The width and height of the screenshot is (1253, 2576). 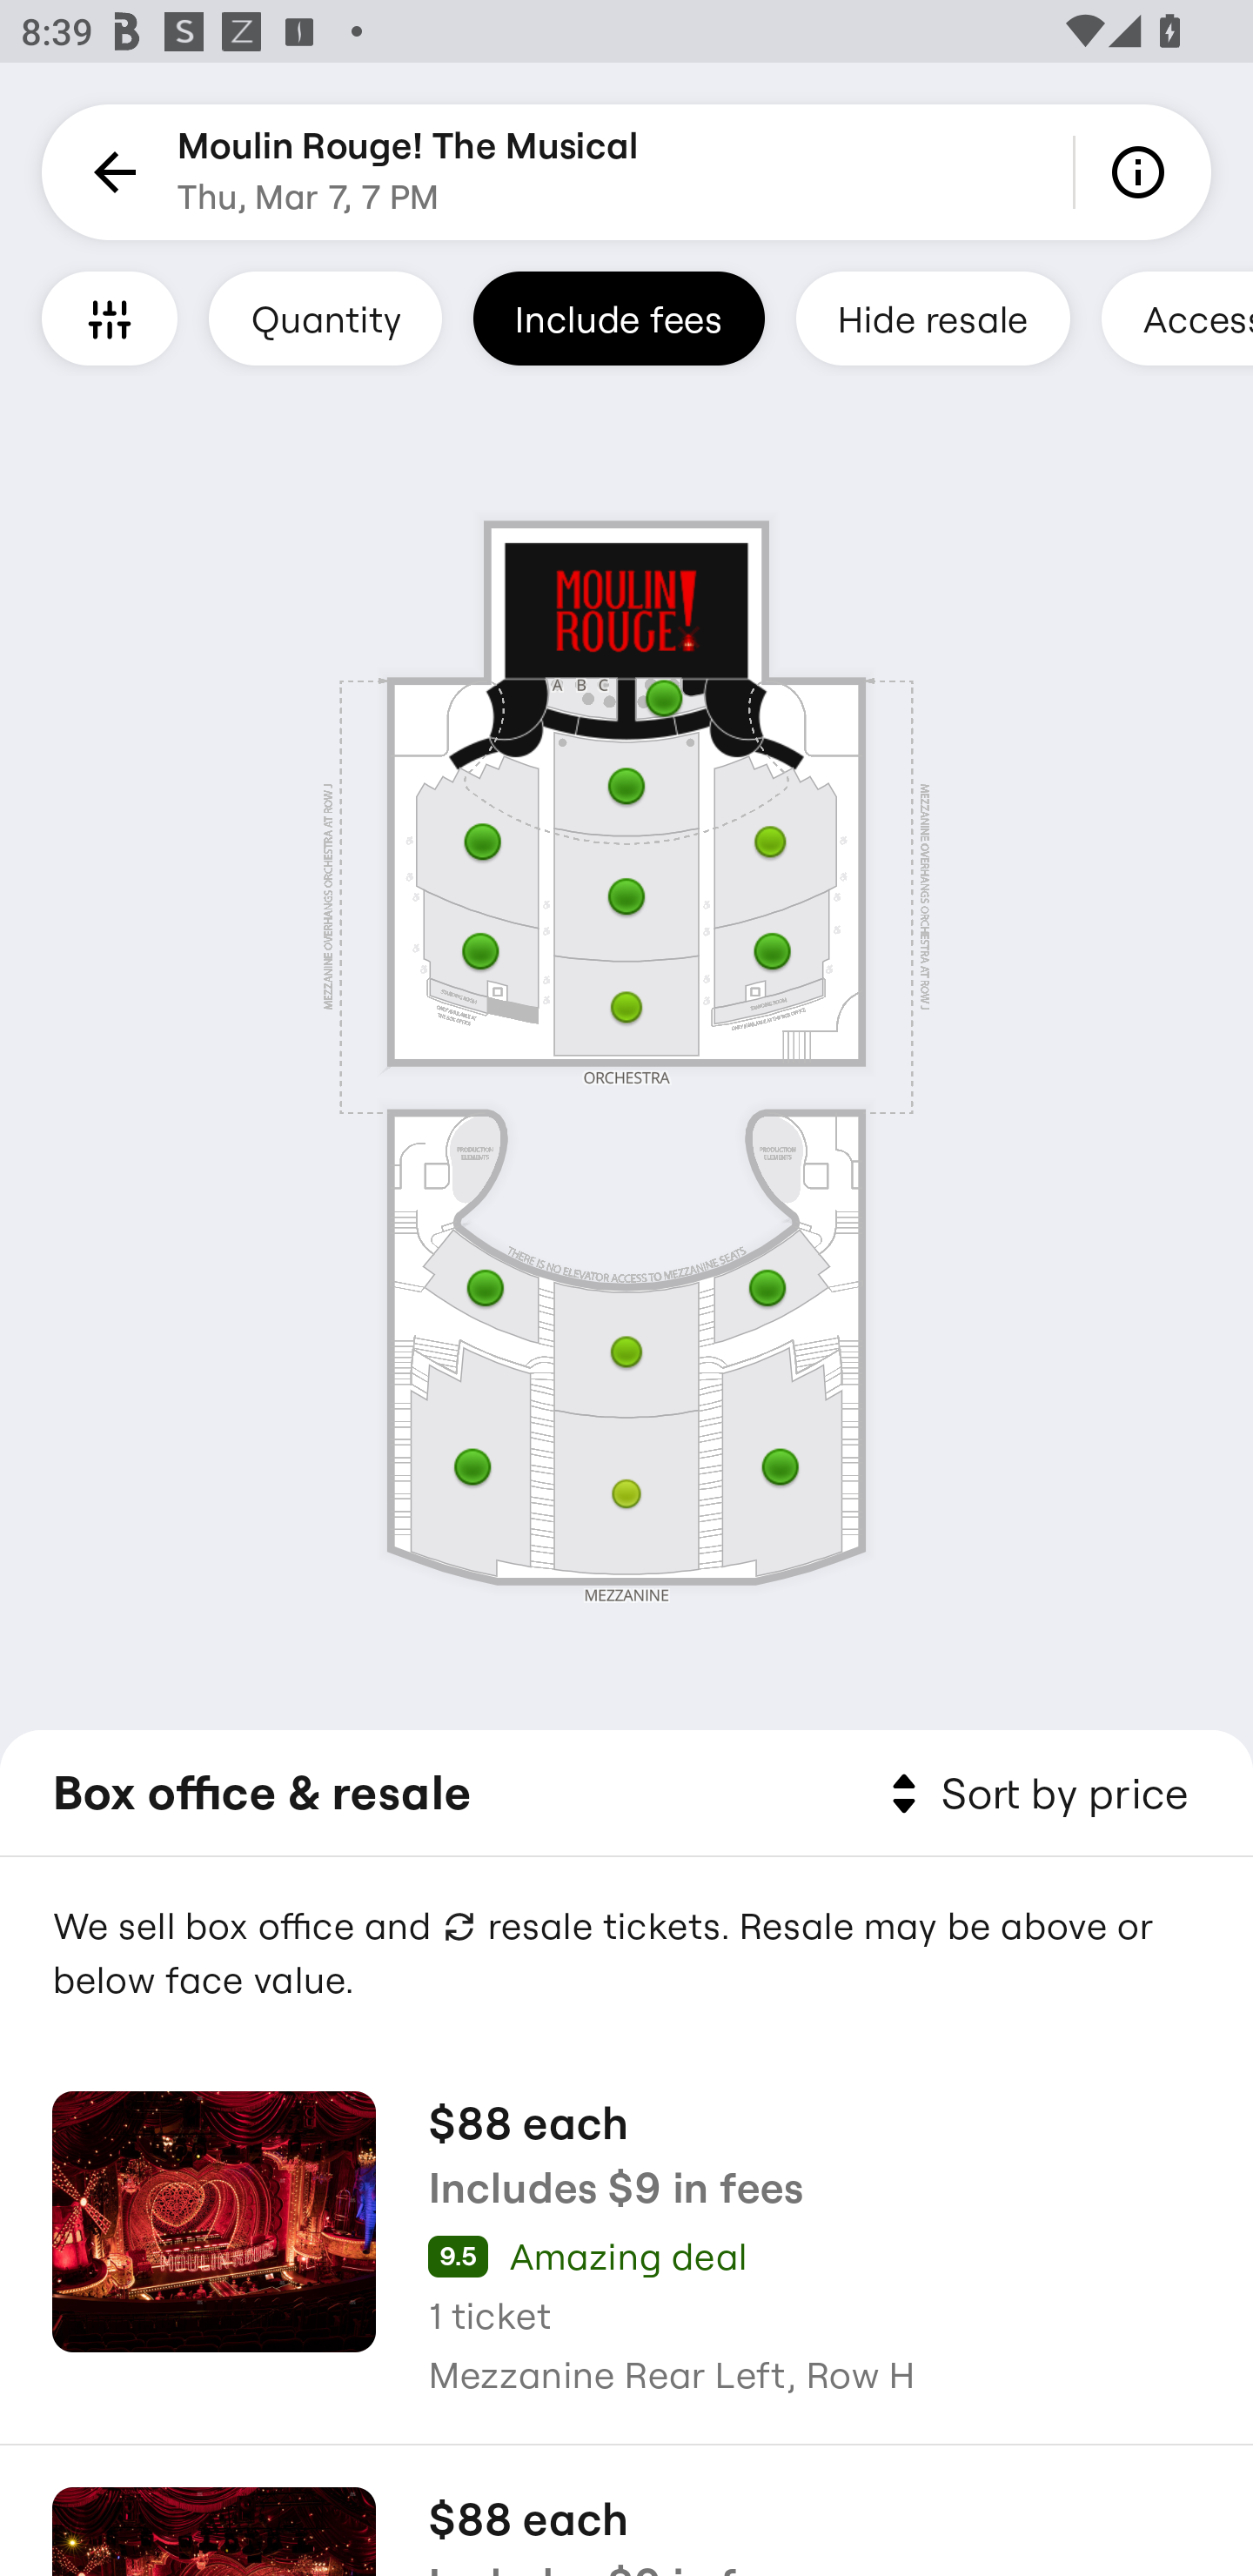 What do you see at coordinates (325, 318) in the screenshot?
I see `Quantity` at bounding box center [325, 318].